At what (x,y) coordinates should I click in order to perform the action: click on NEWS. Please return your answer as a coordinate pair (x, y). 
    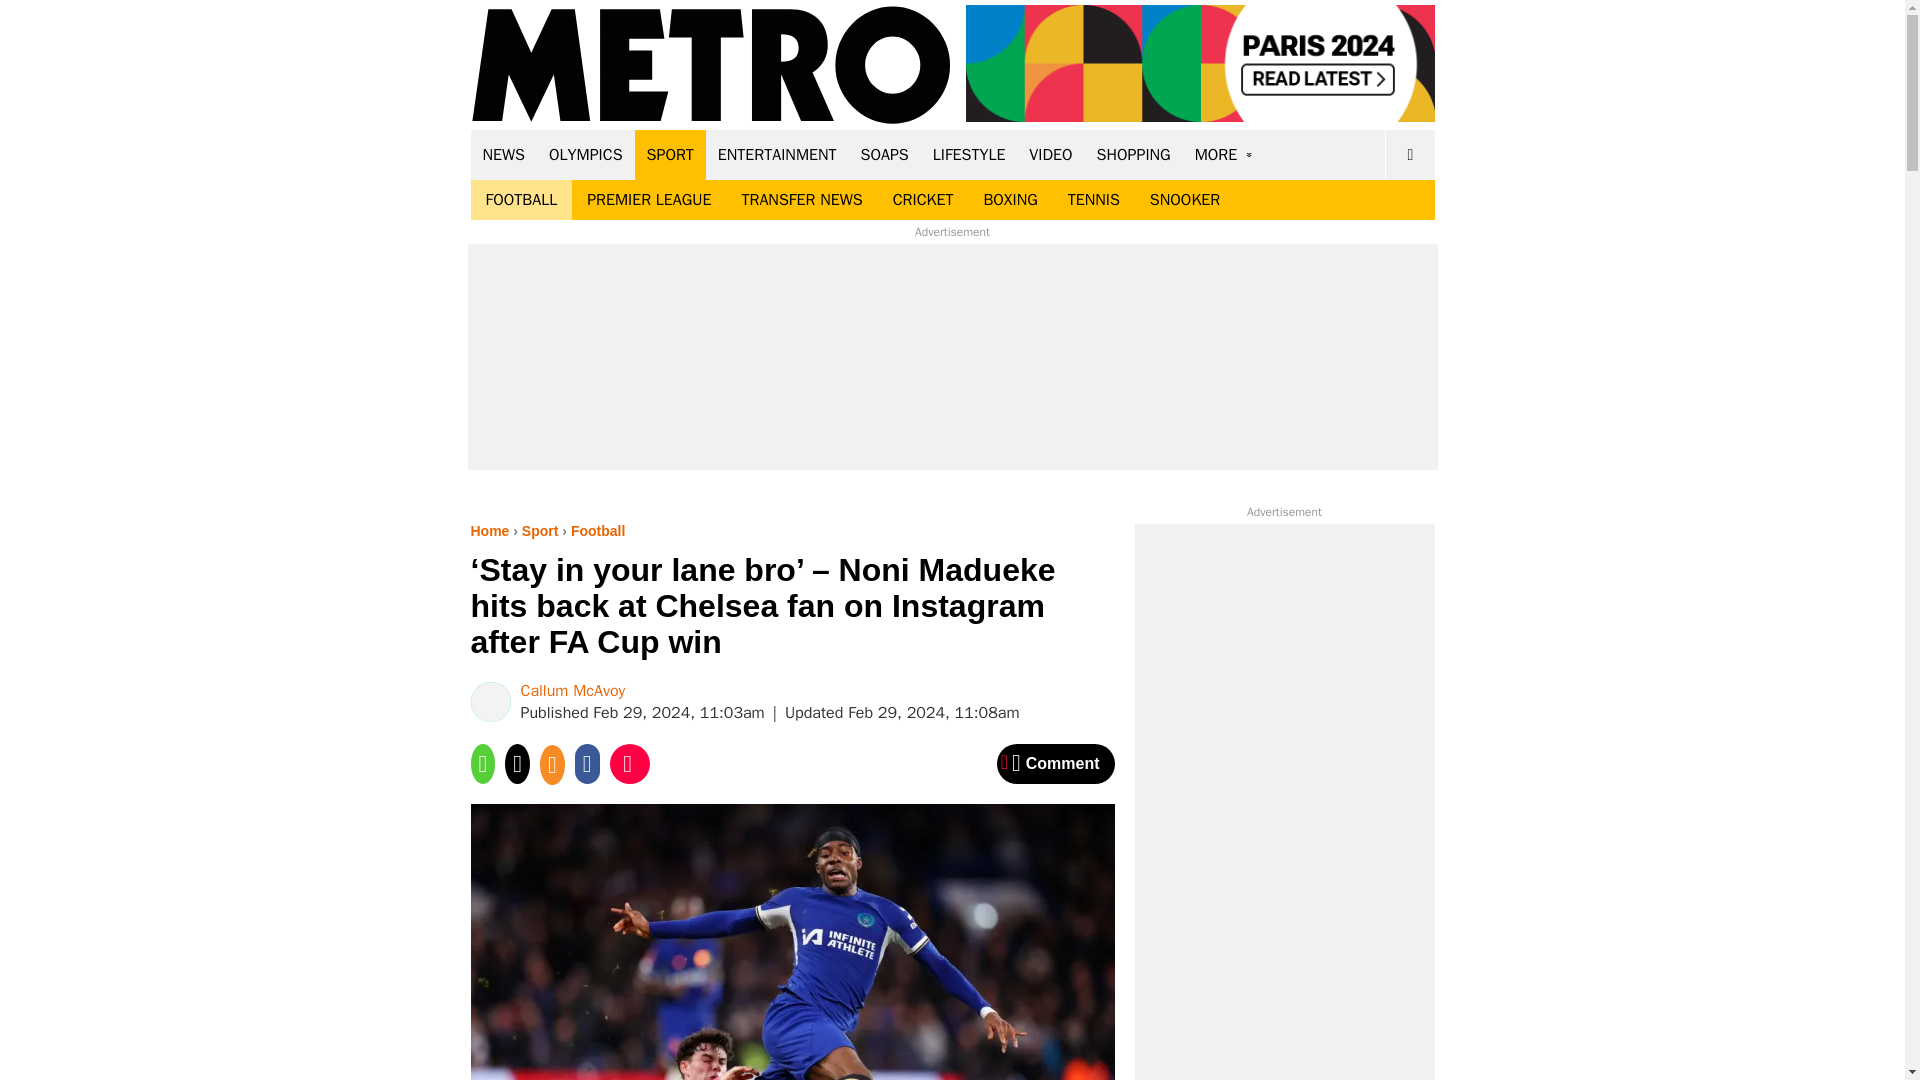
    Looking at the image, I should click on (504, 154).